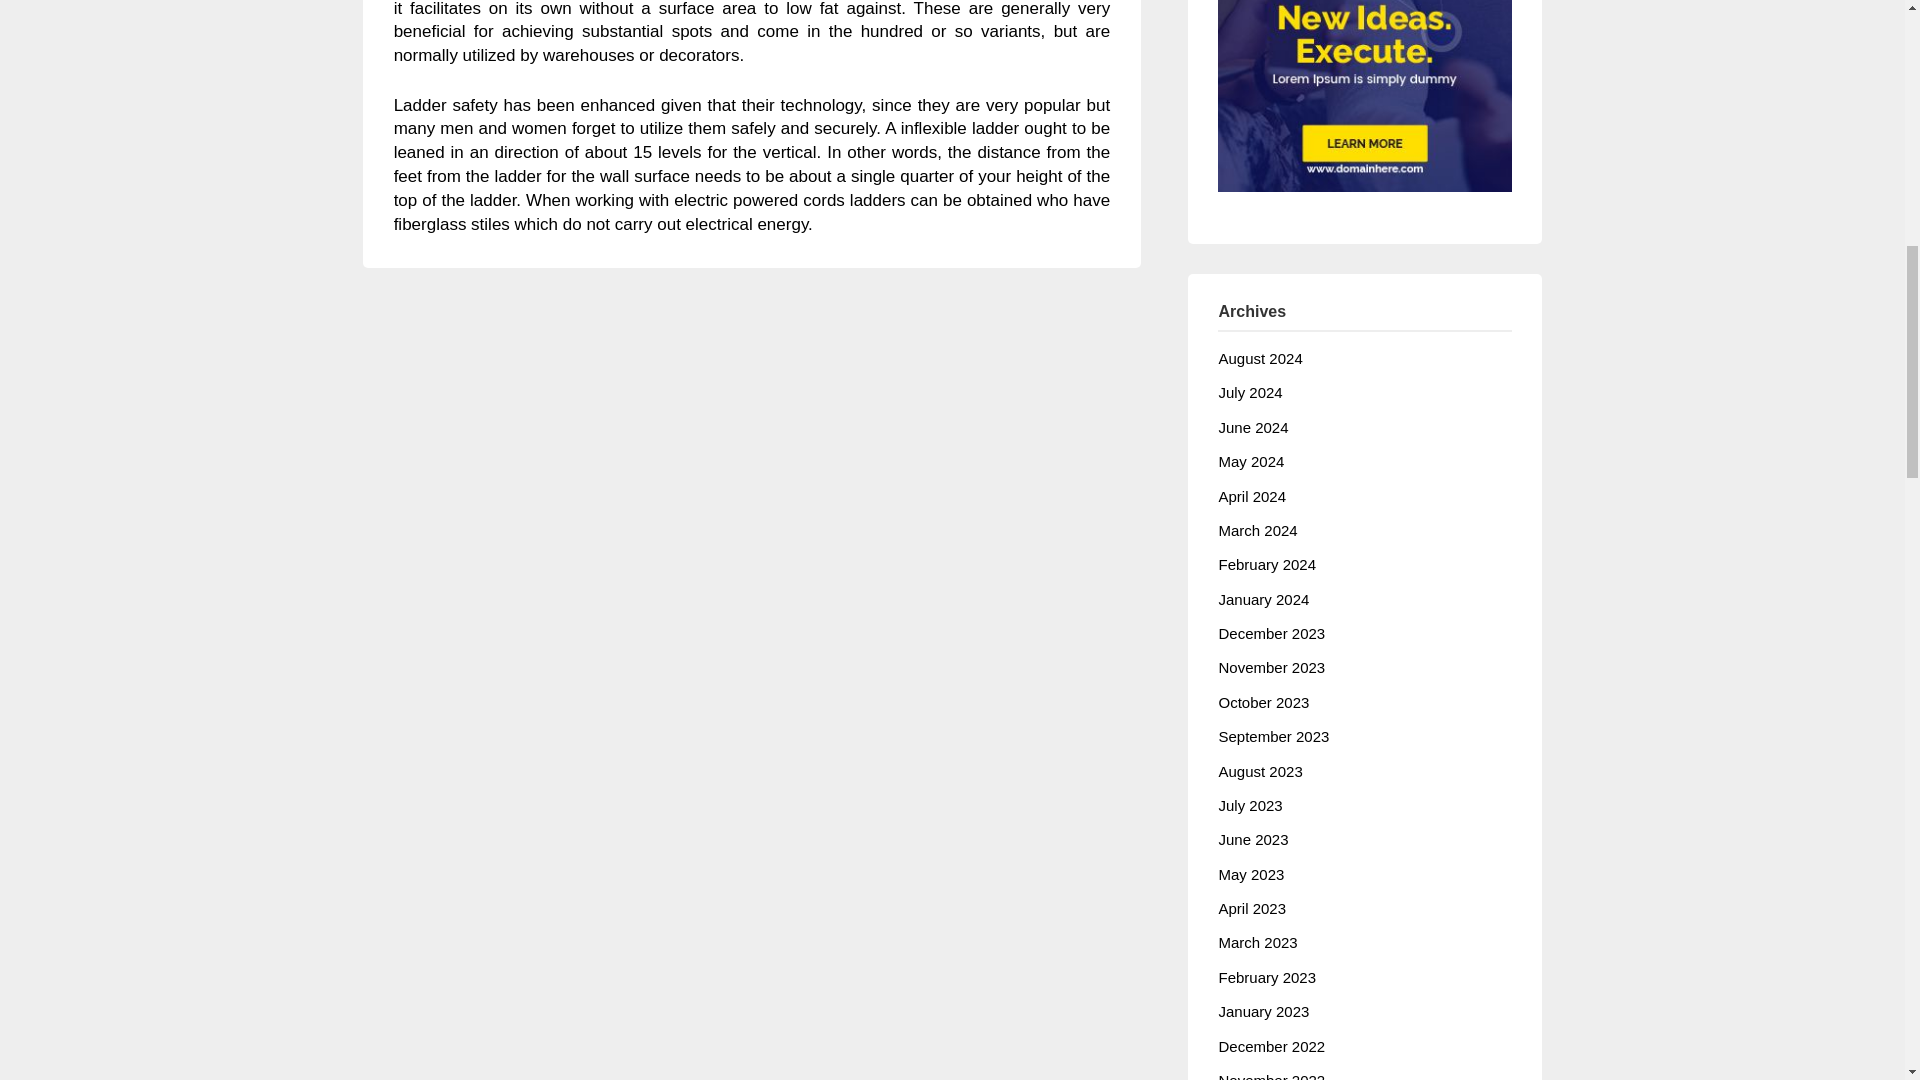 This screenshot has height=1080, width=1920. Describe the element at coordinates (1272, 736) in the screenshot. I see `September 2023` at that location.